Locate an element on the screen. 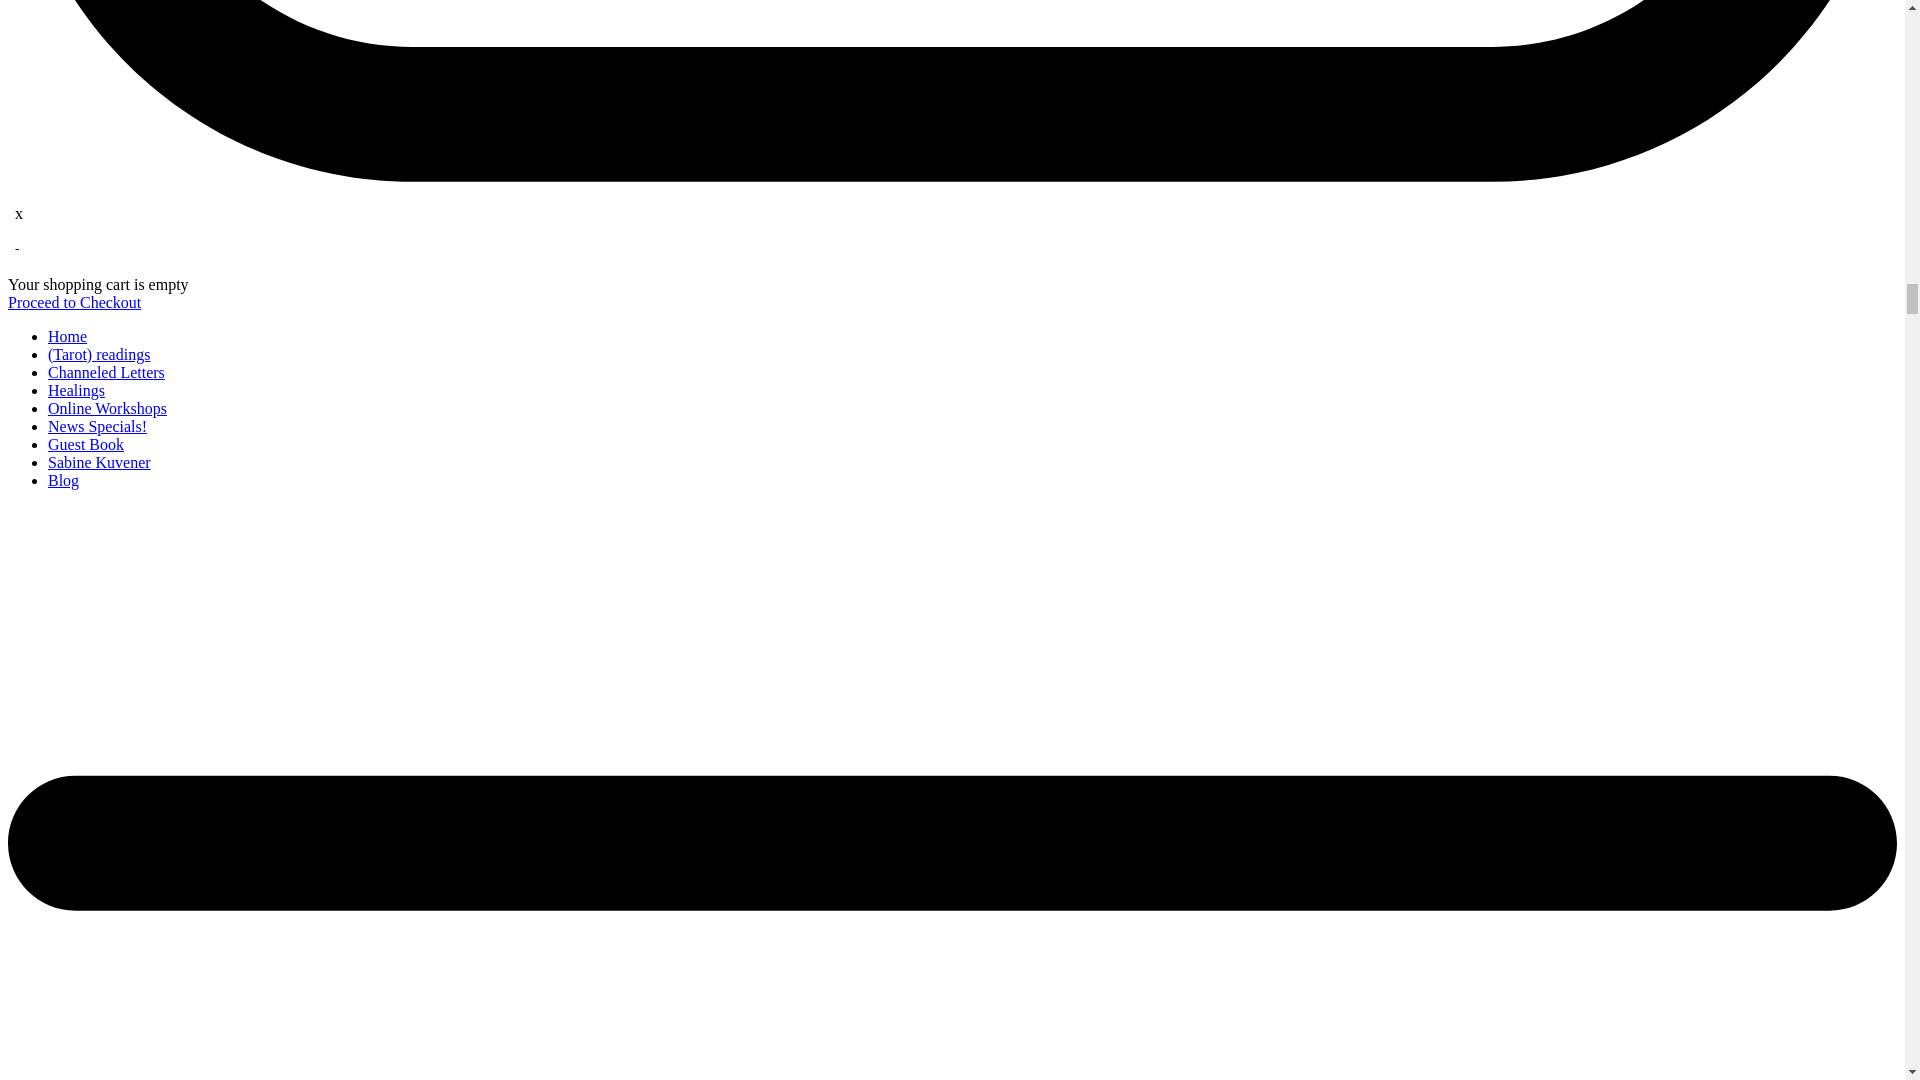 This screenshot has width=1920, height=1080. Channeled Letters is located at coordinates (106, 372).